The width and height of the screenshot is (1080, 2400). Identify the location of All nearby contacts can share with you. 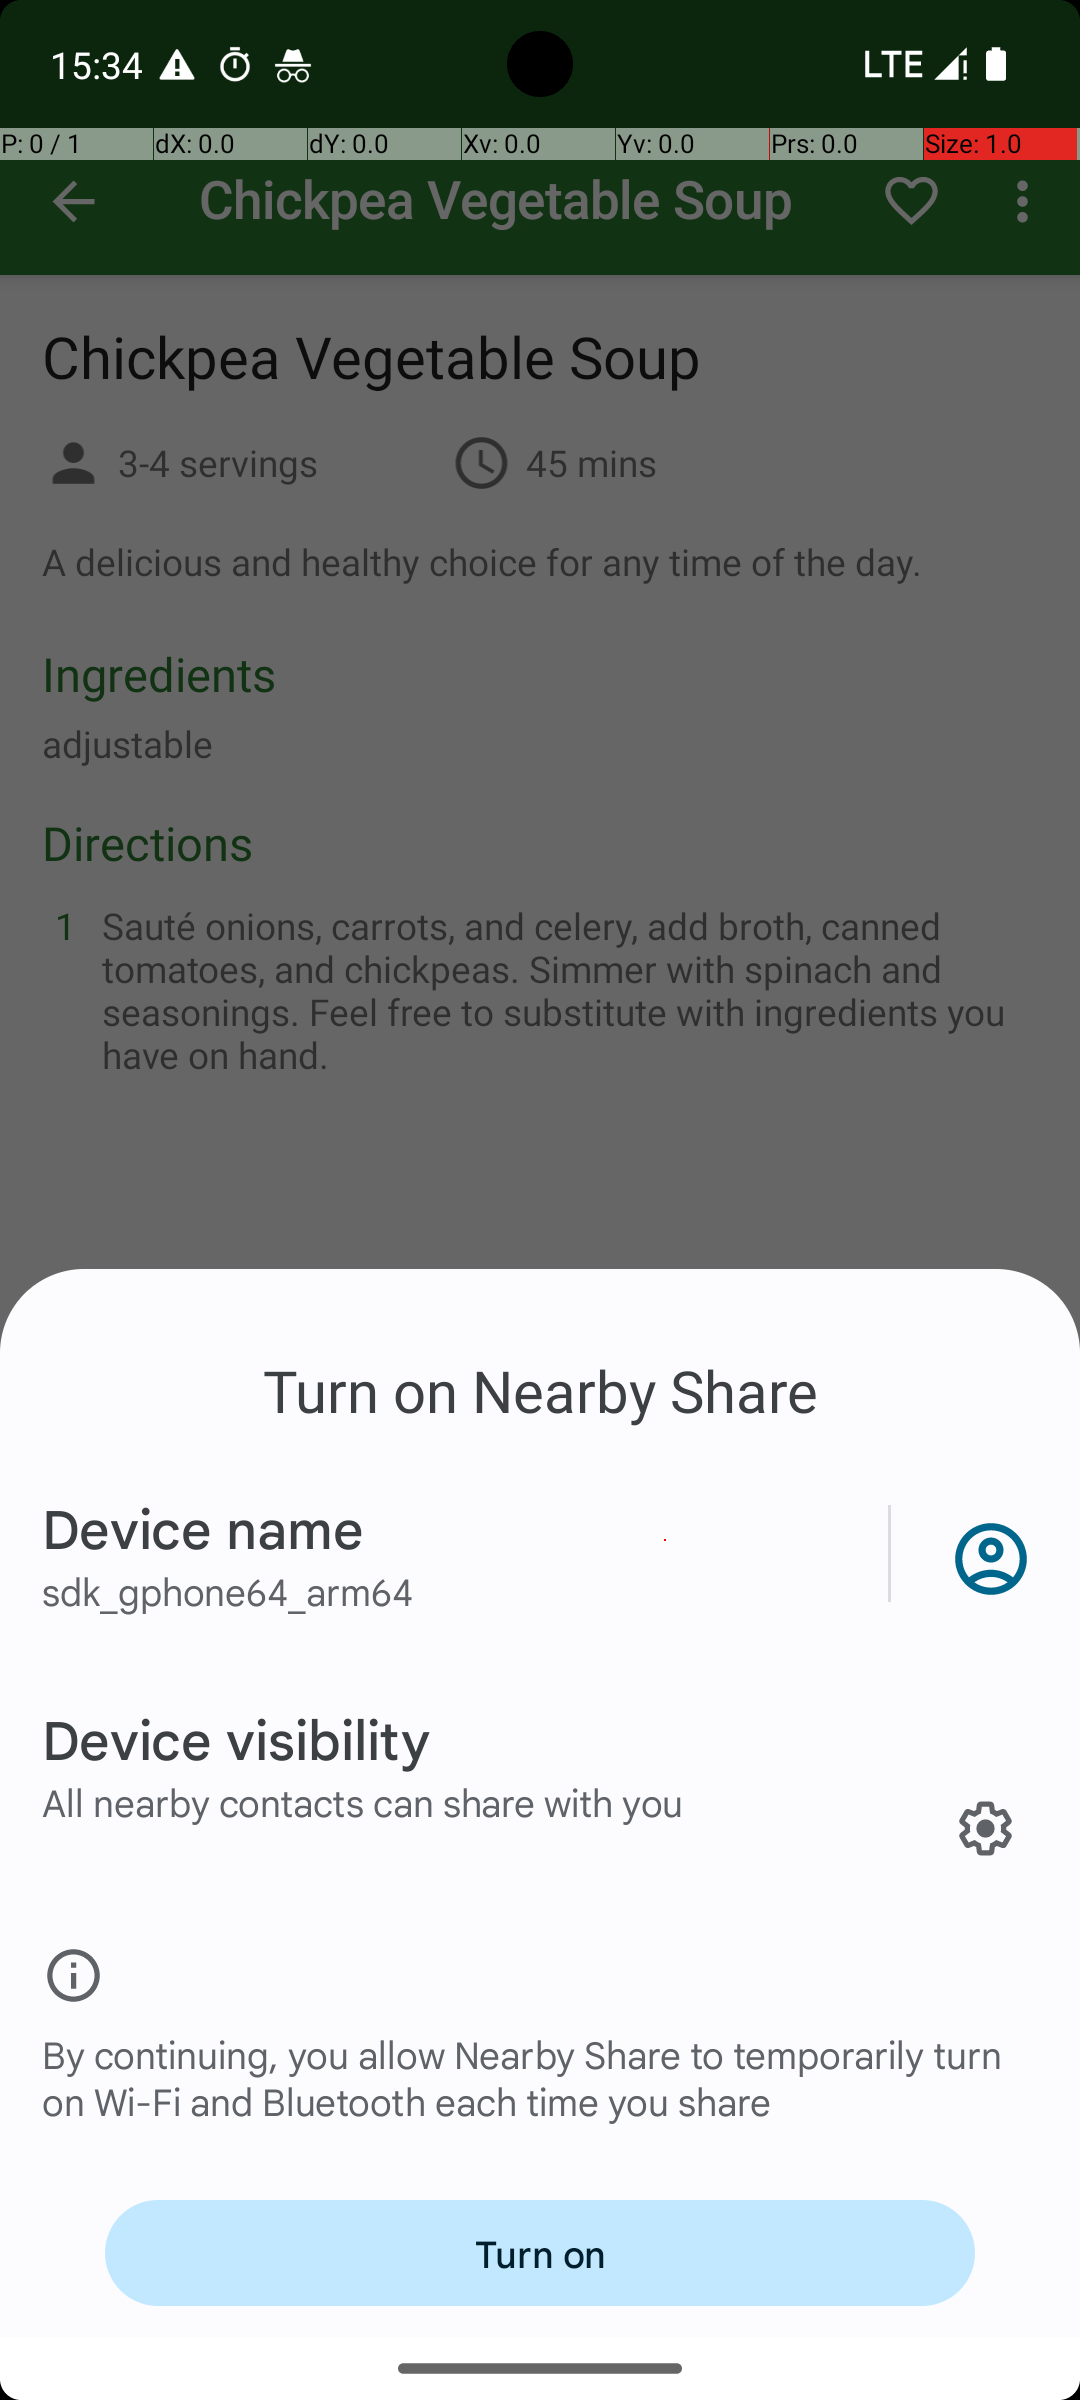
(363, 1802).